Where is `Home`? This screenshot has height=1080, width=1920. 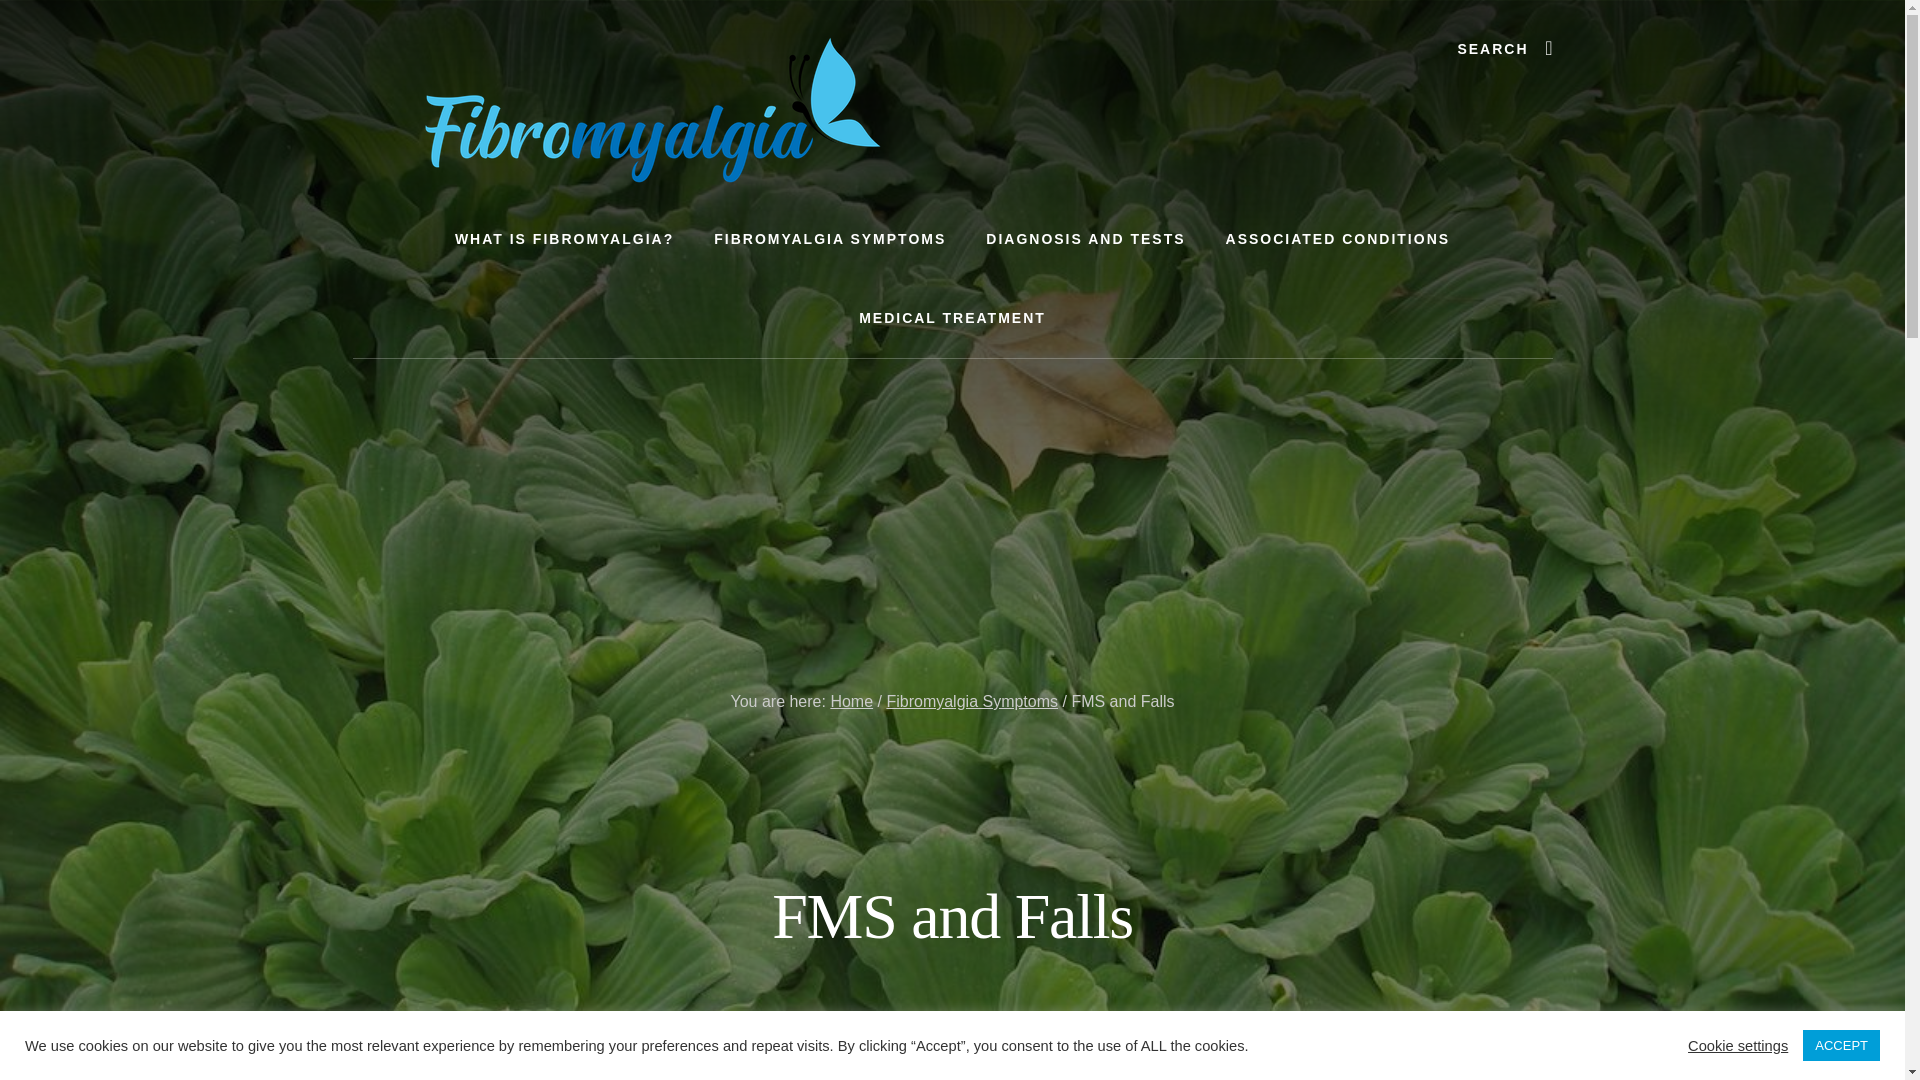
Home is located at coordinates (851, 701).